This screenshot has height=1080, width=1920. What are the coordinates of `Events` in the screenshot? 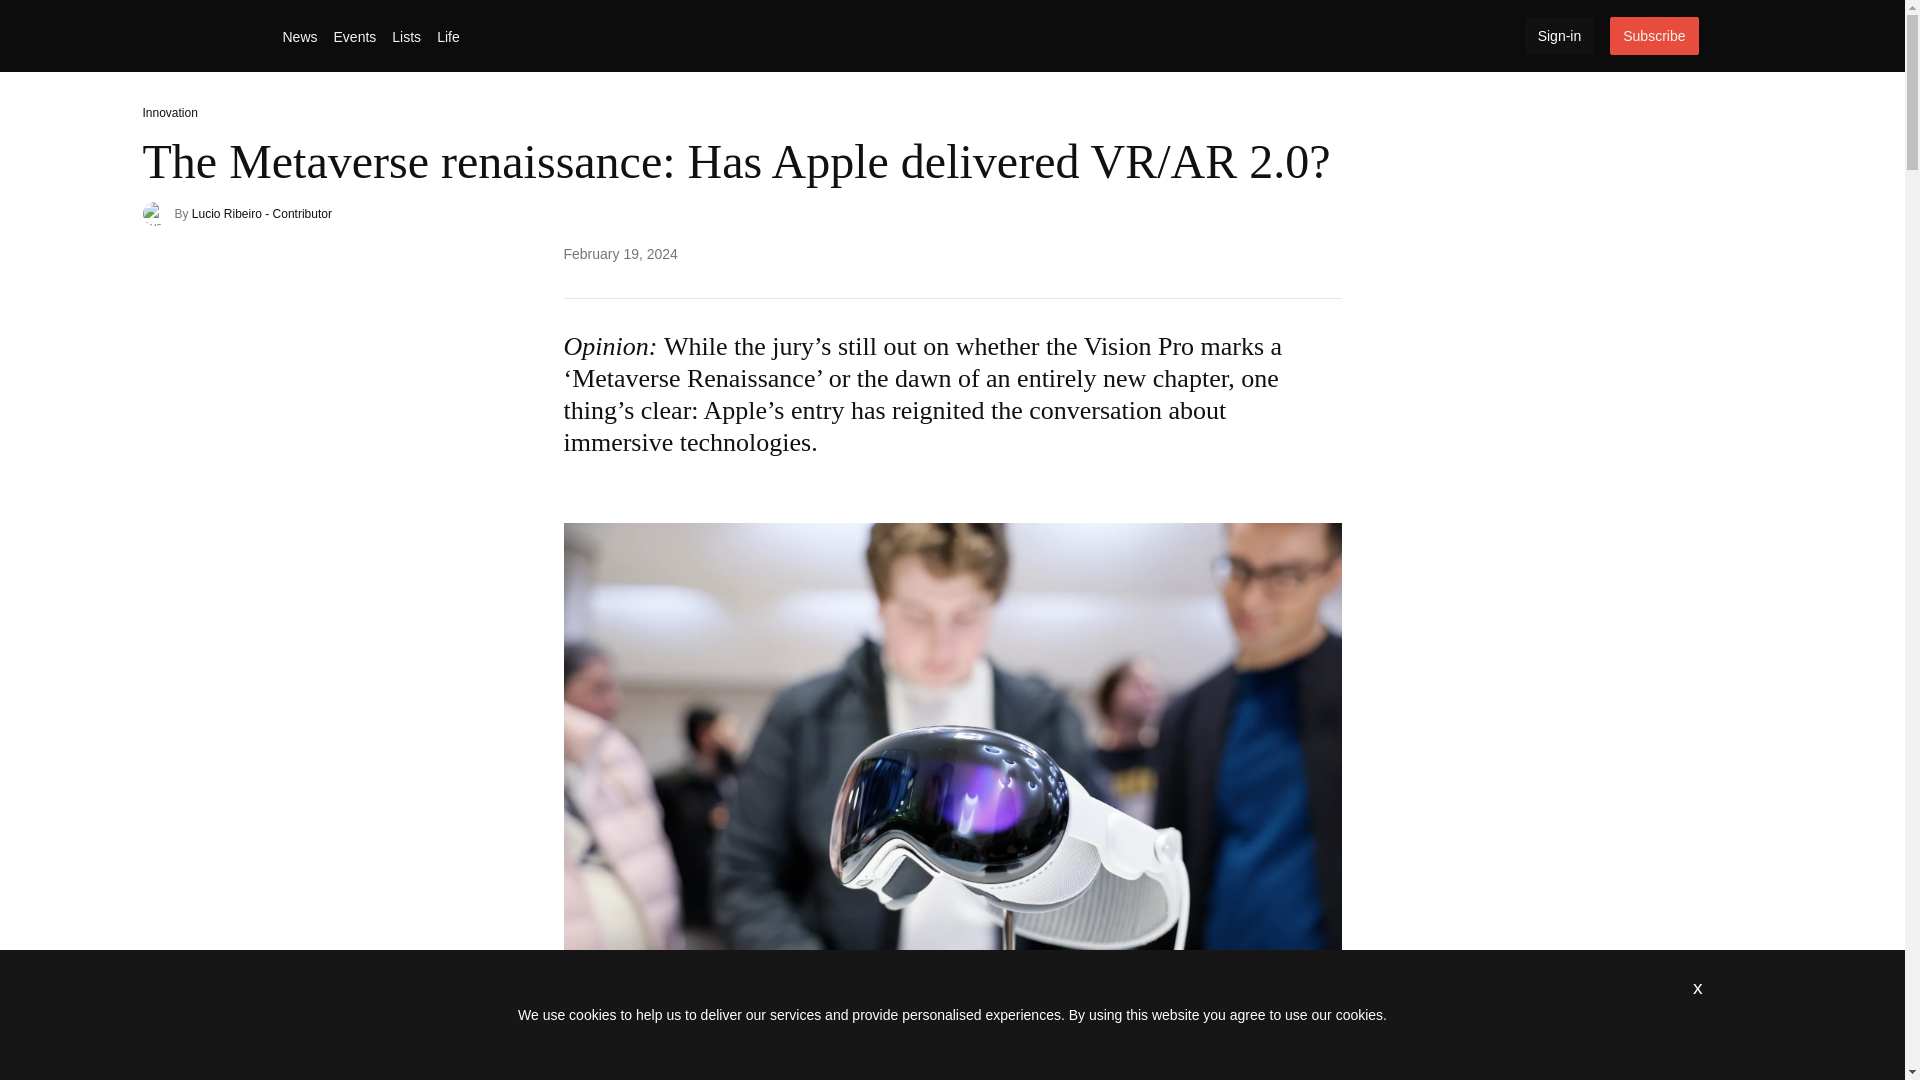 It's located at (355, 37).